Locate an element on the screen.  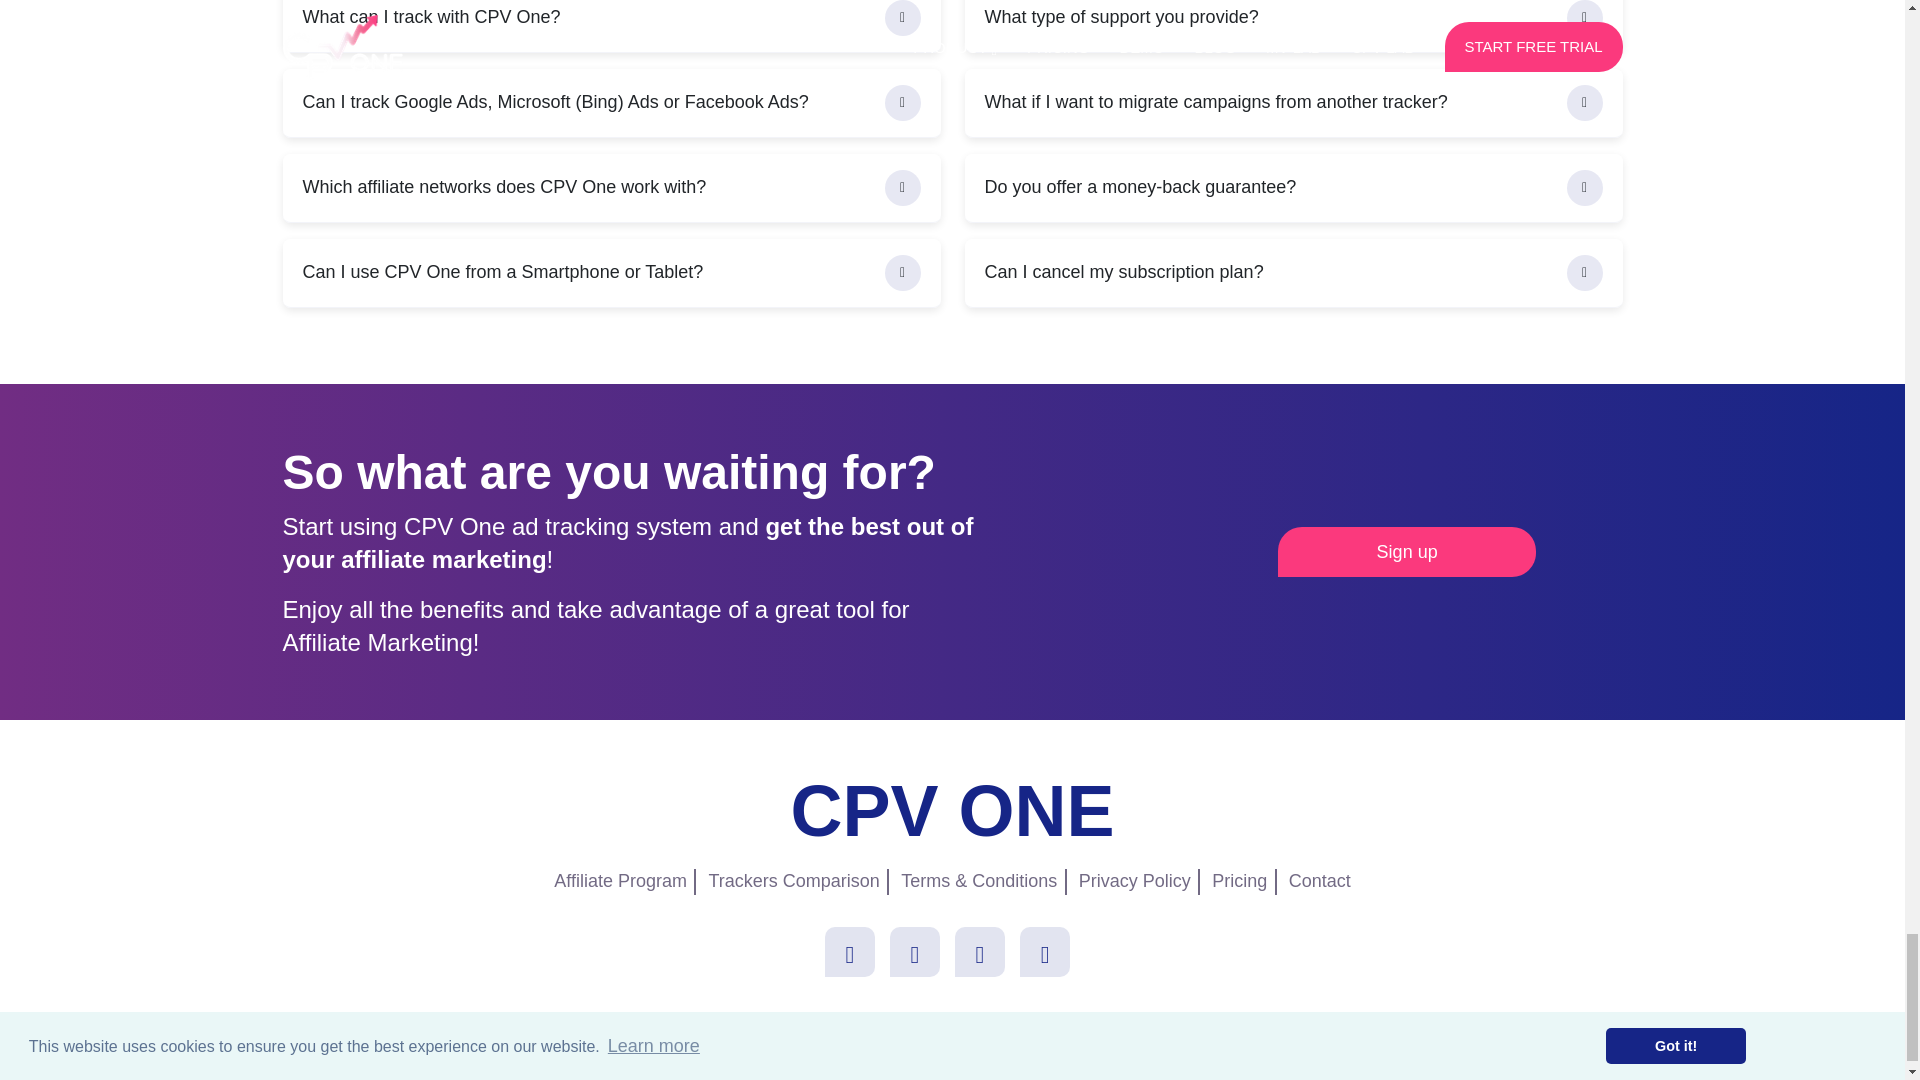
Can I use CPV One from a Smartphone or Tablet? is located at coordinates (611, 272).